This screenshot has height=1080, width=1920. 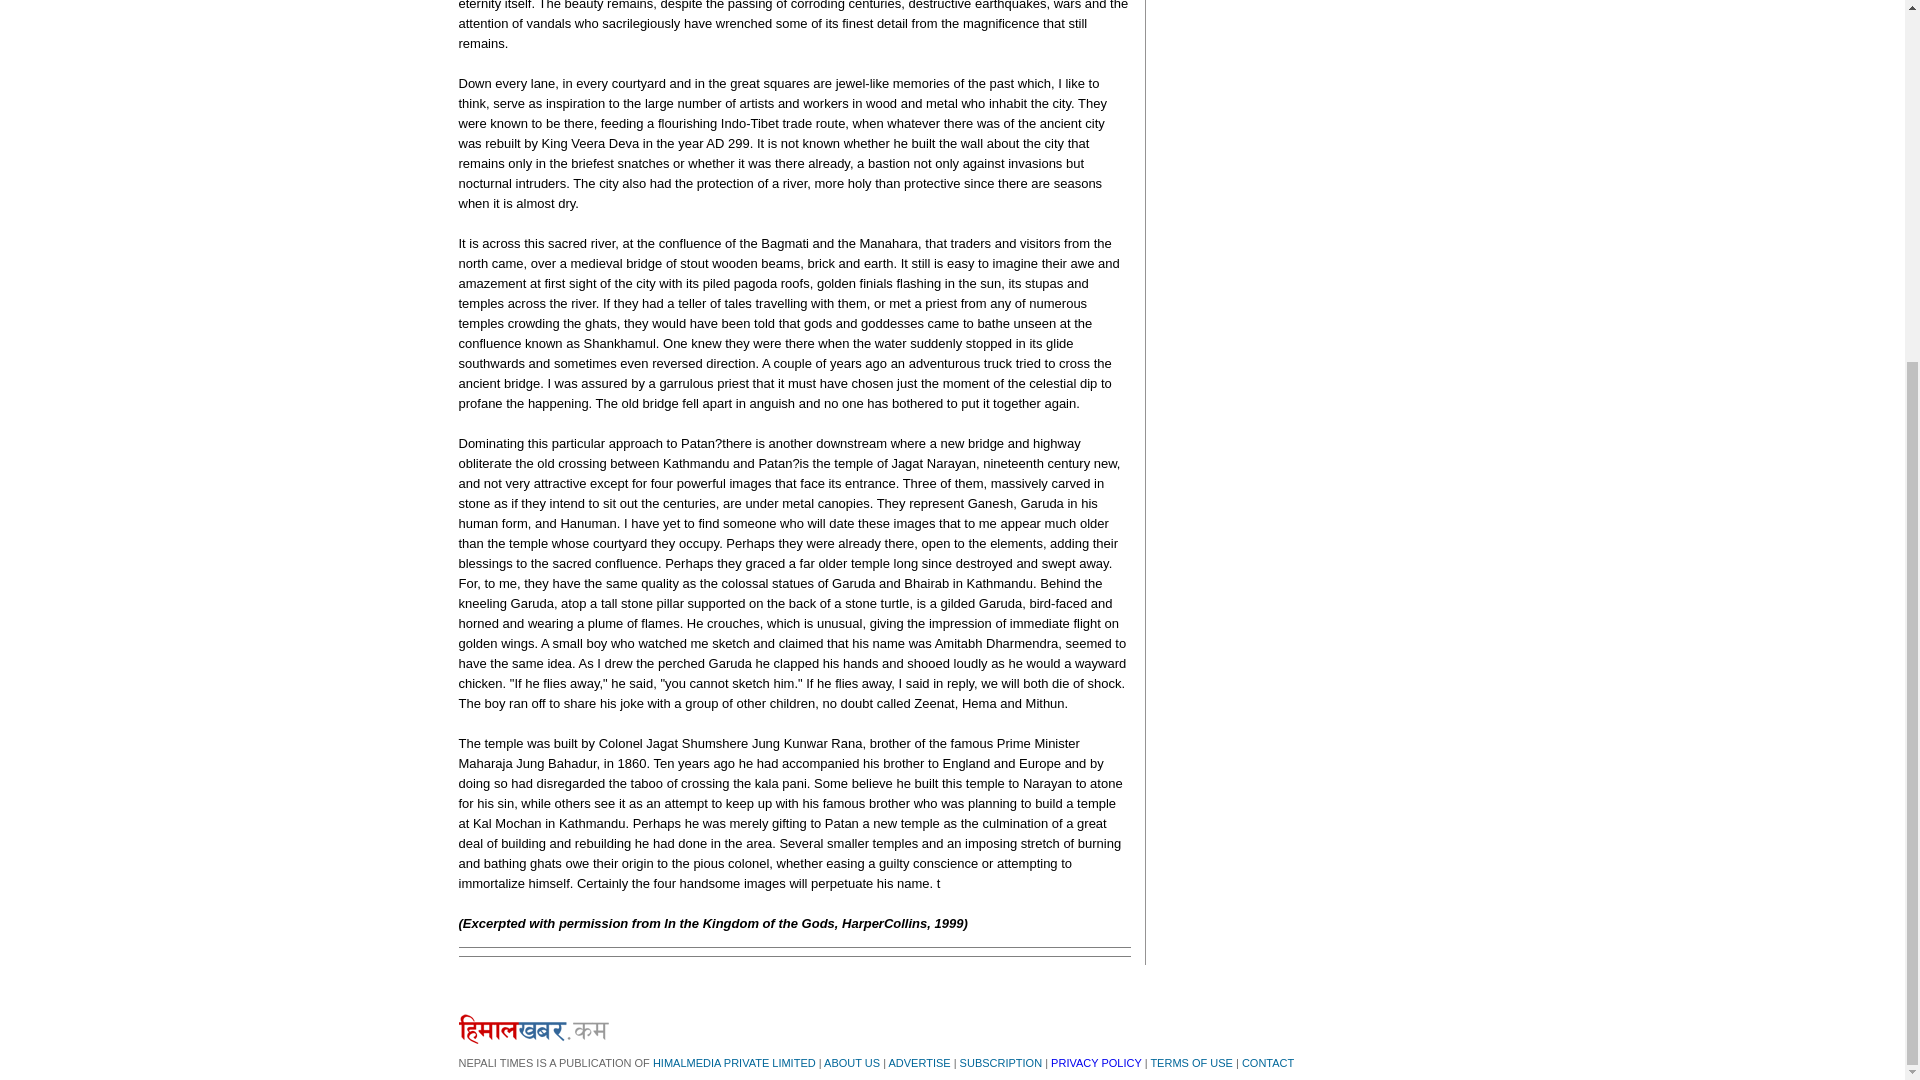 I want to click on PRIVACY POLICY, so click(x=1095, y=1063).